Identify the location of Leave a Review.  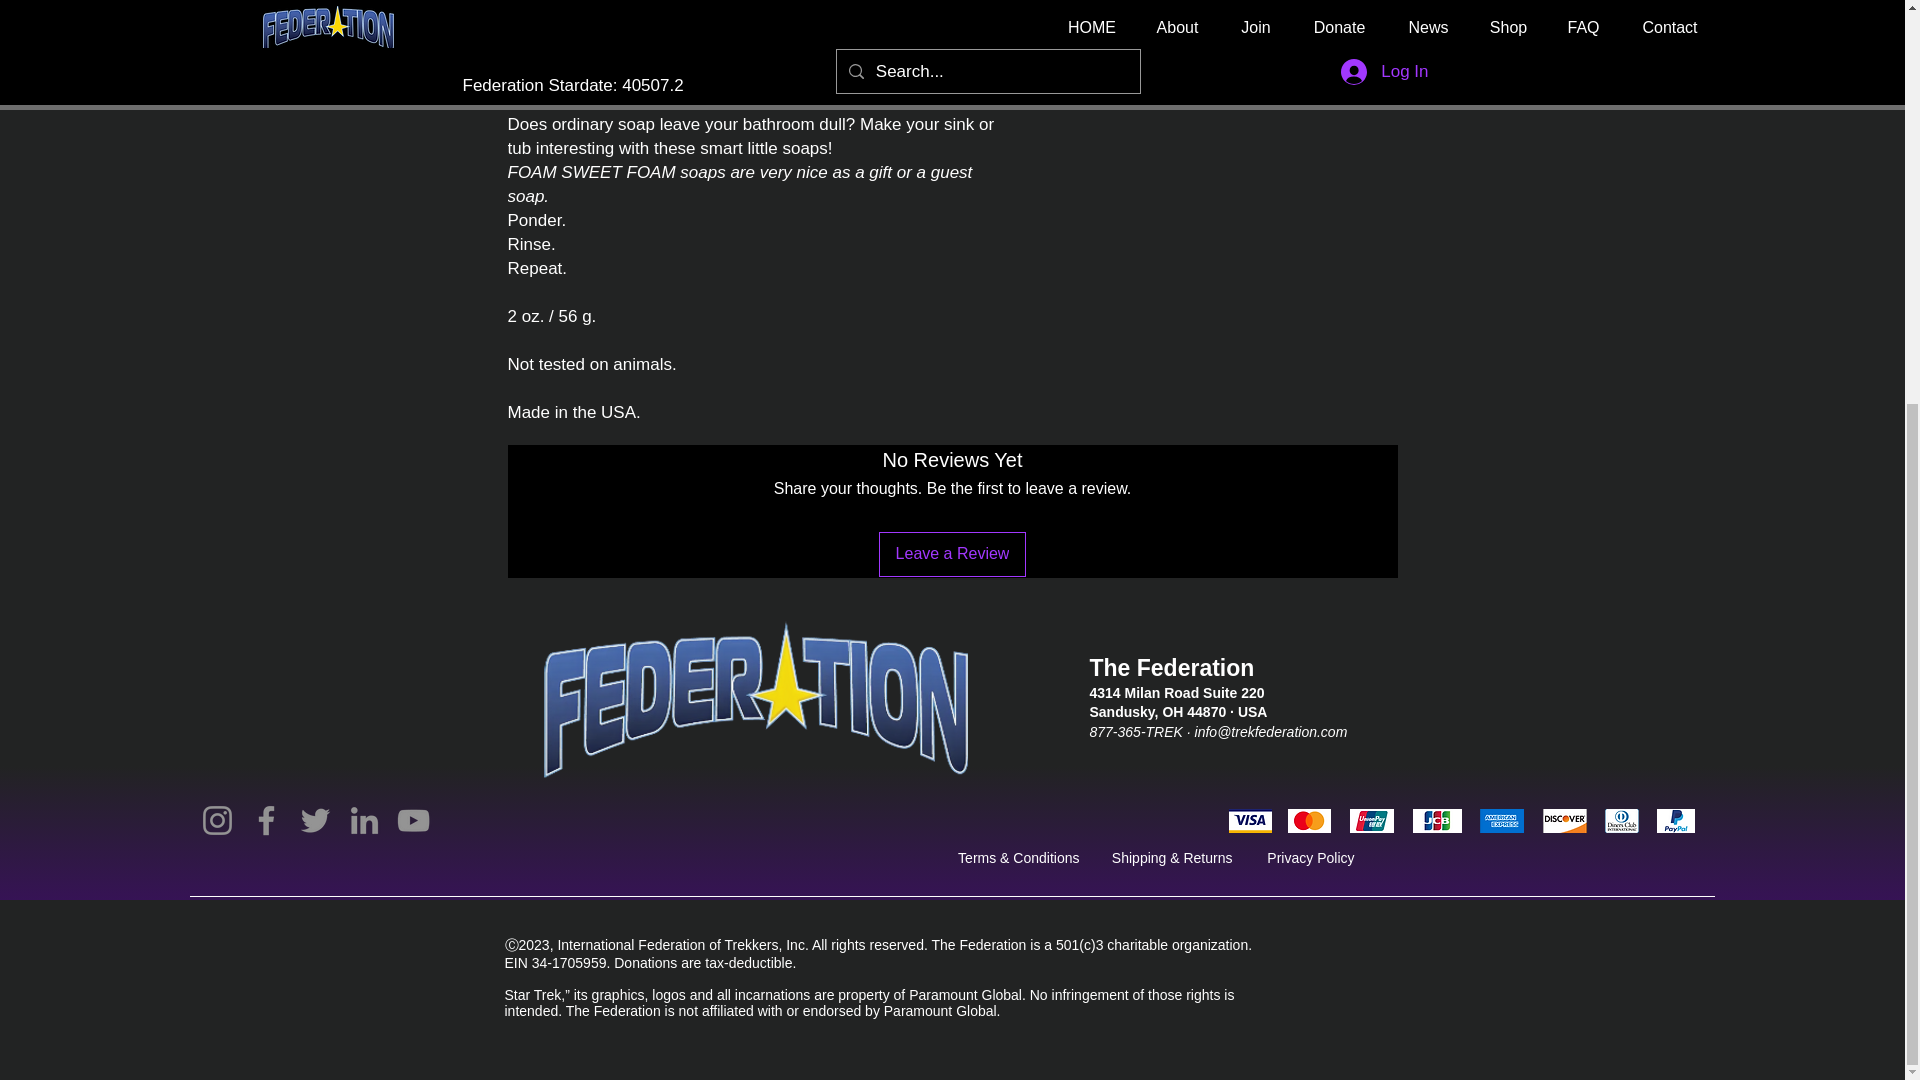
(953, 554).